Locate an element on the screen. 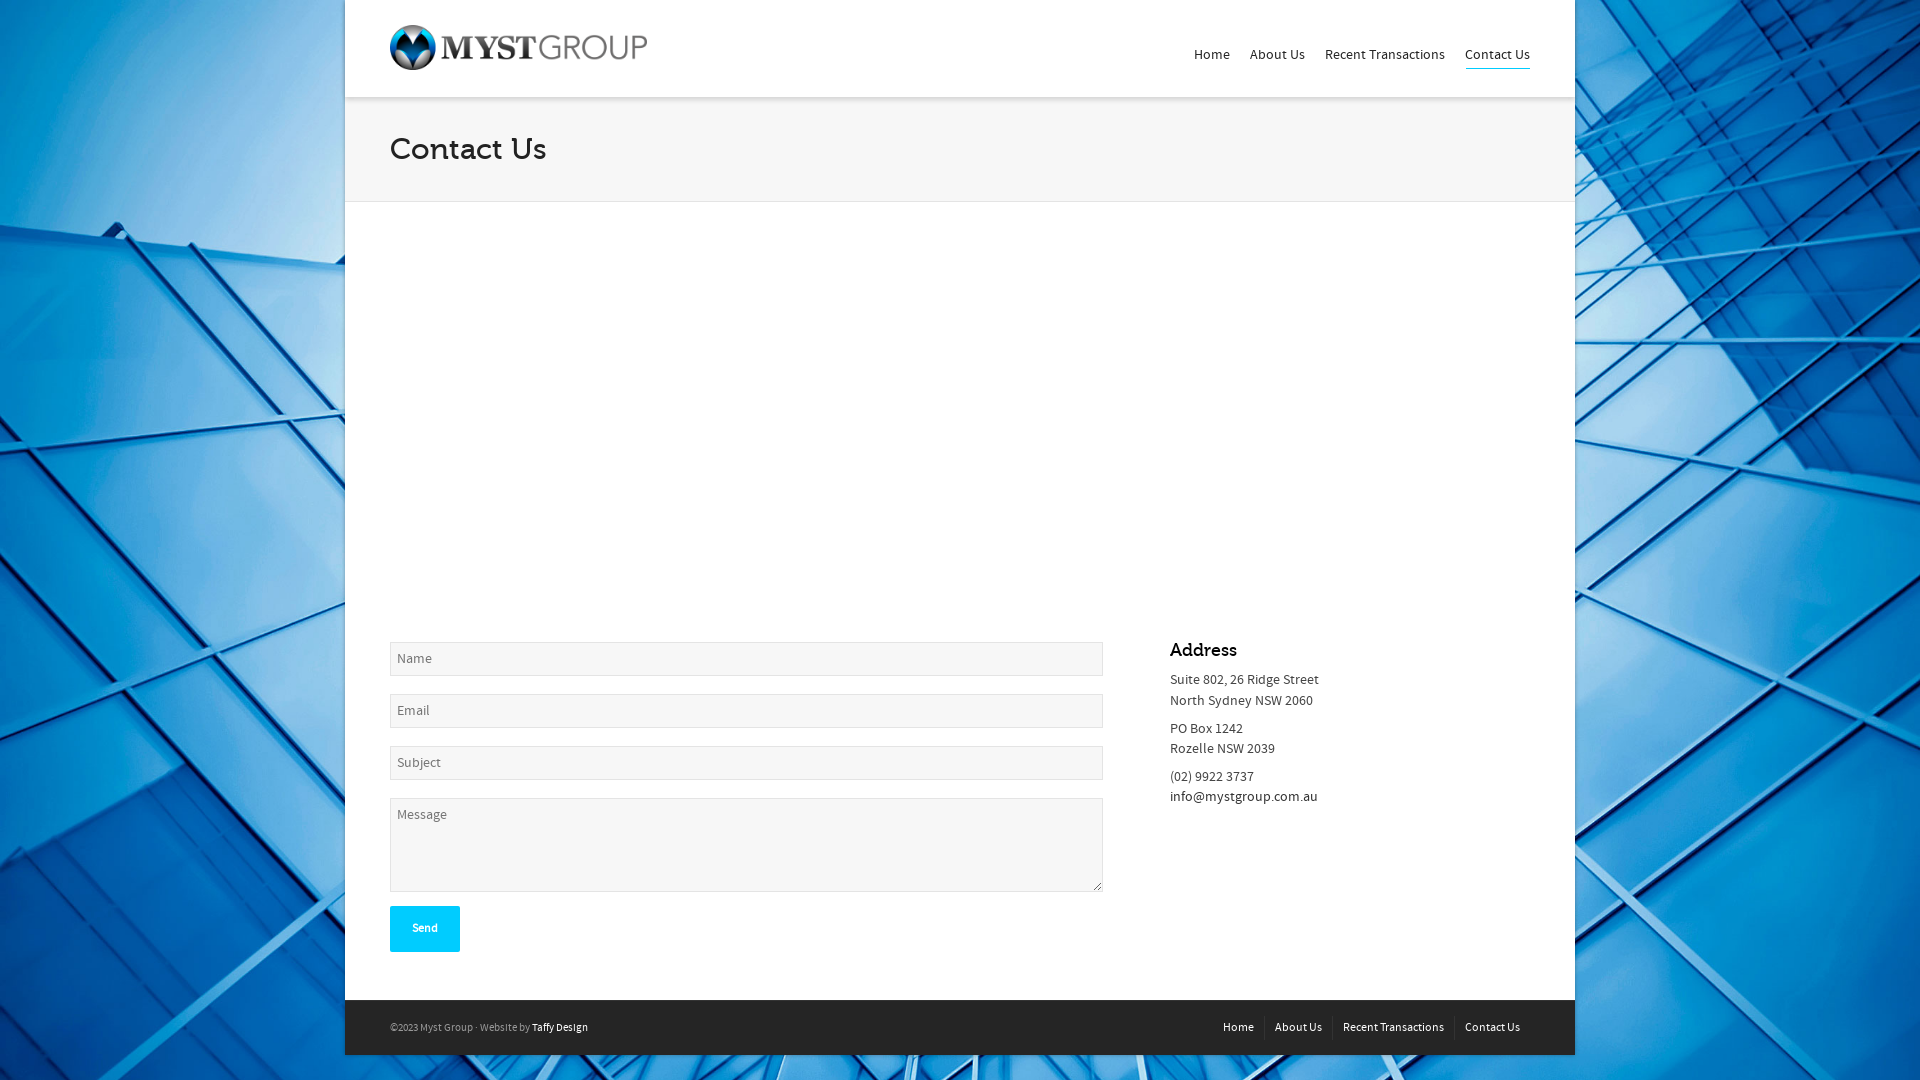 The width and height of the screenshot is (1920, 1080). About Us is located at coordinates (1278, 56).